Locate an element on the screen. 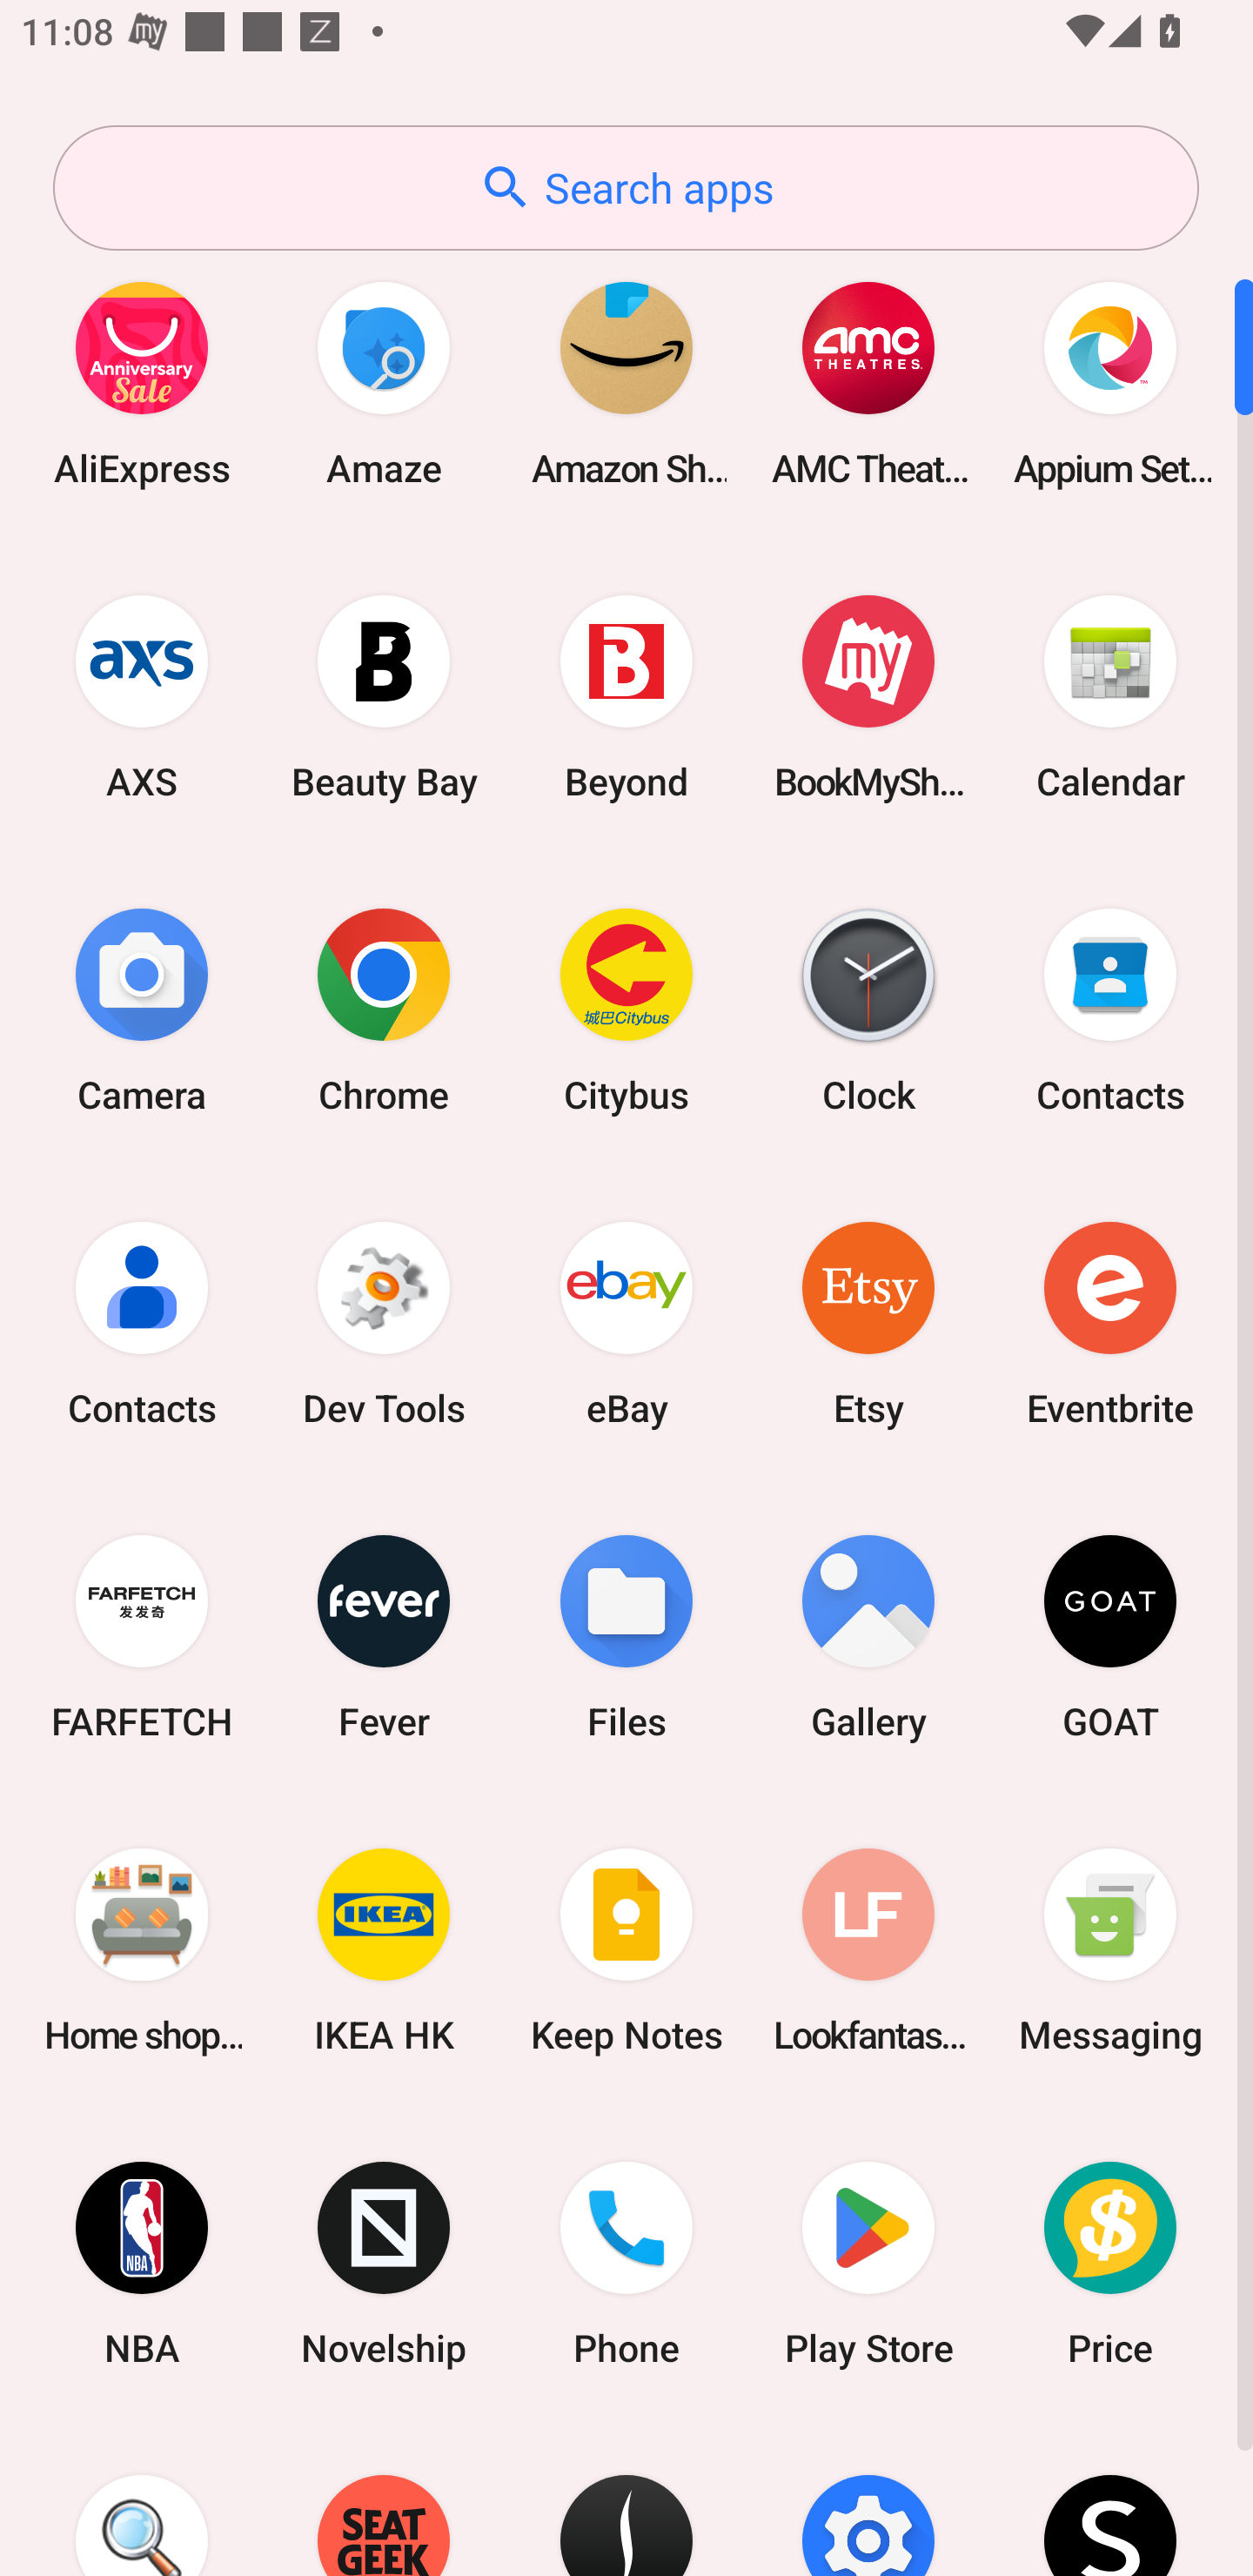 This screenshot has height=2576, width=1253. eBay is located at coordinates (626, 1323).